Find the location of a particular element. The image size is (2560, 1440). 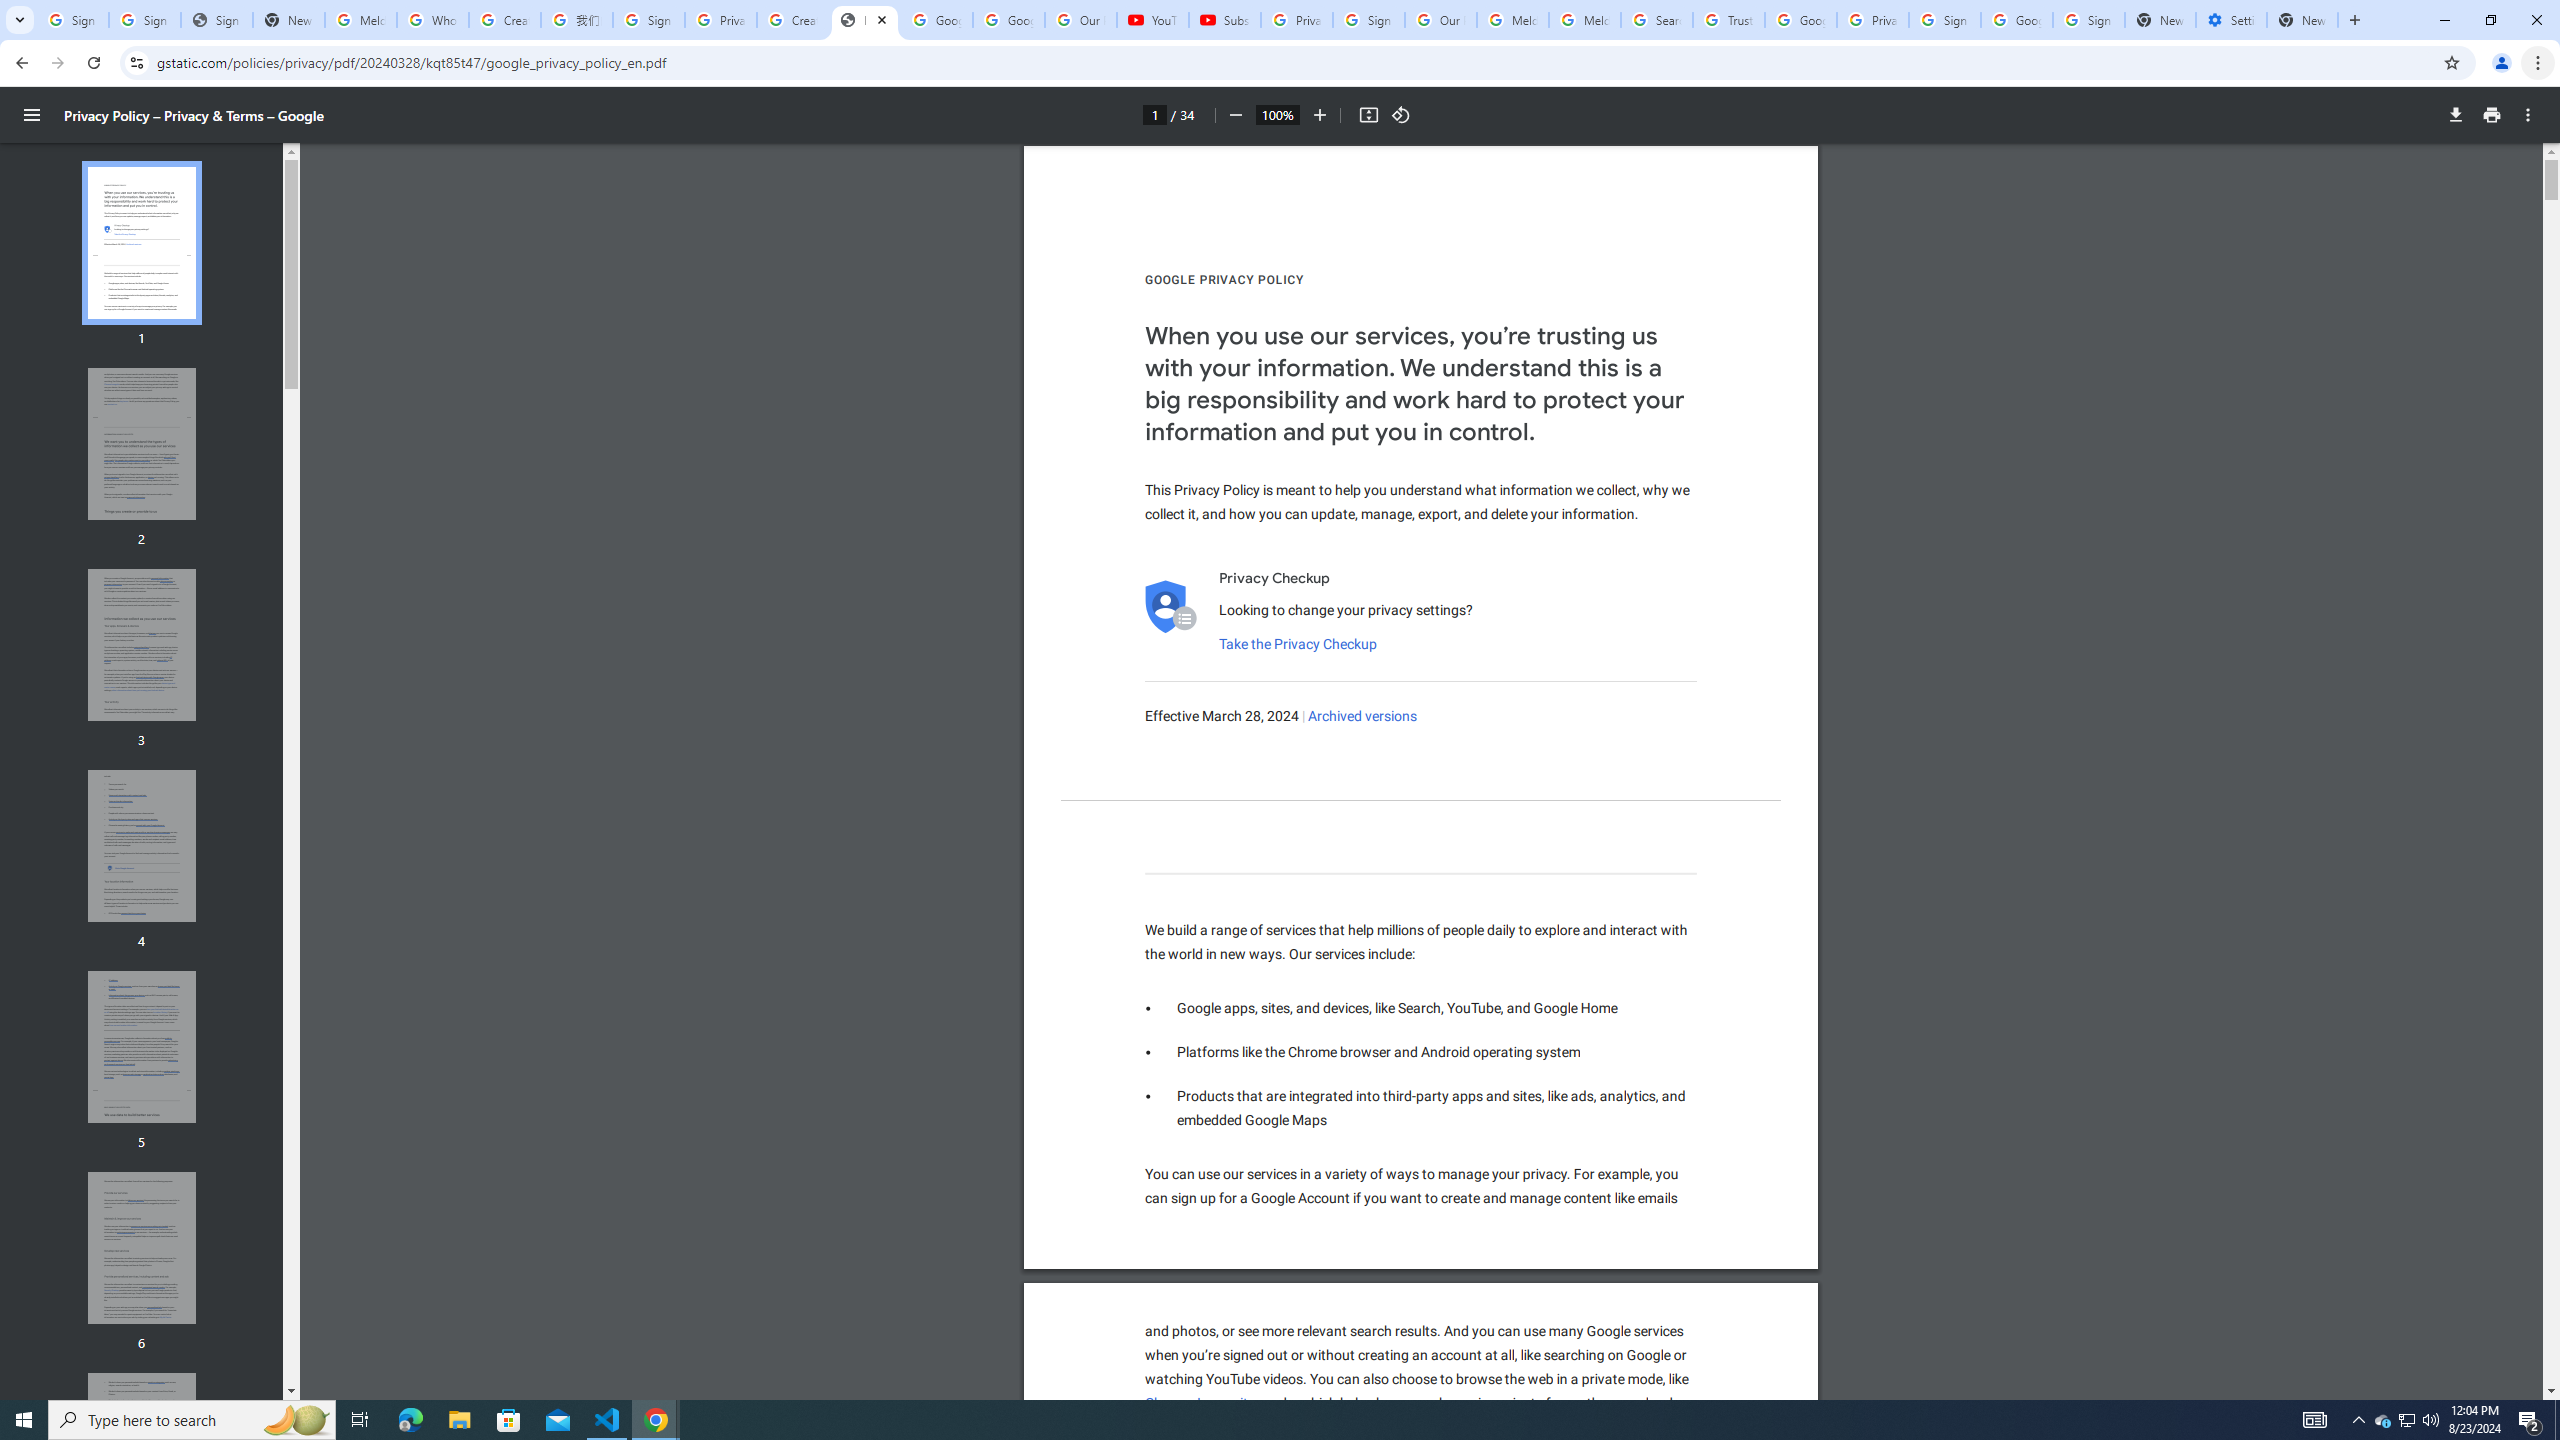

Who is my administrator? - Google Account Help is located at coordinates (434, 20).